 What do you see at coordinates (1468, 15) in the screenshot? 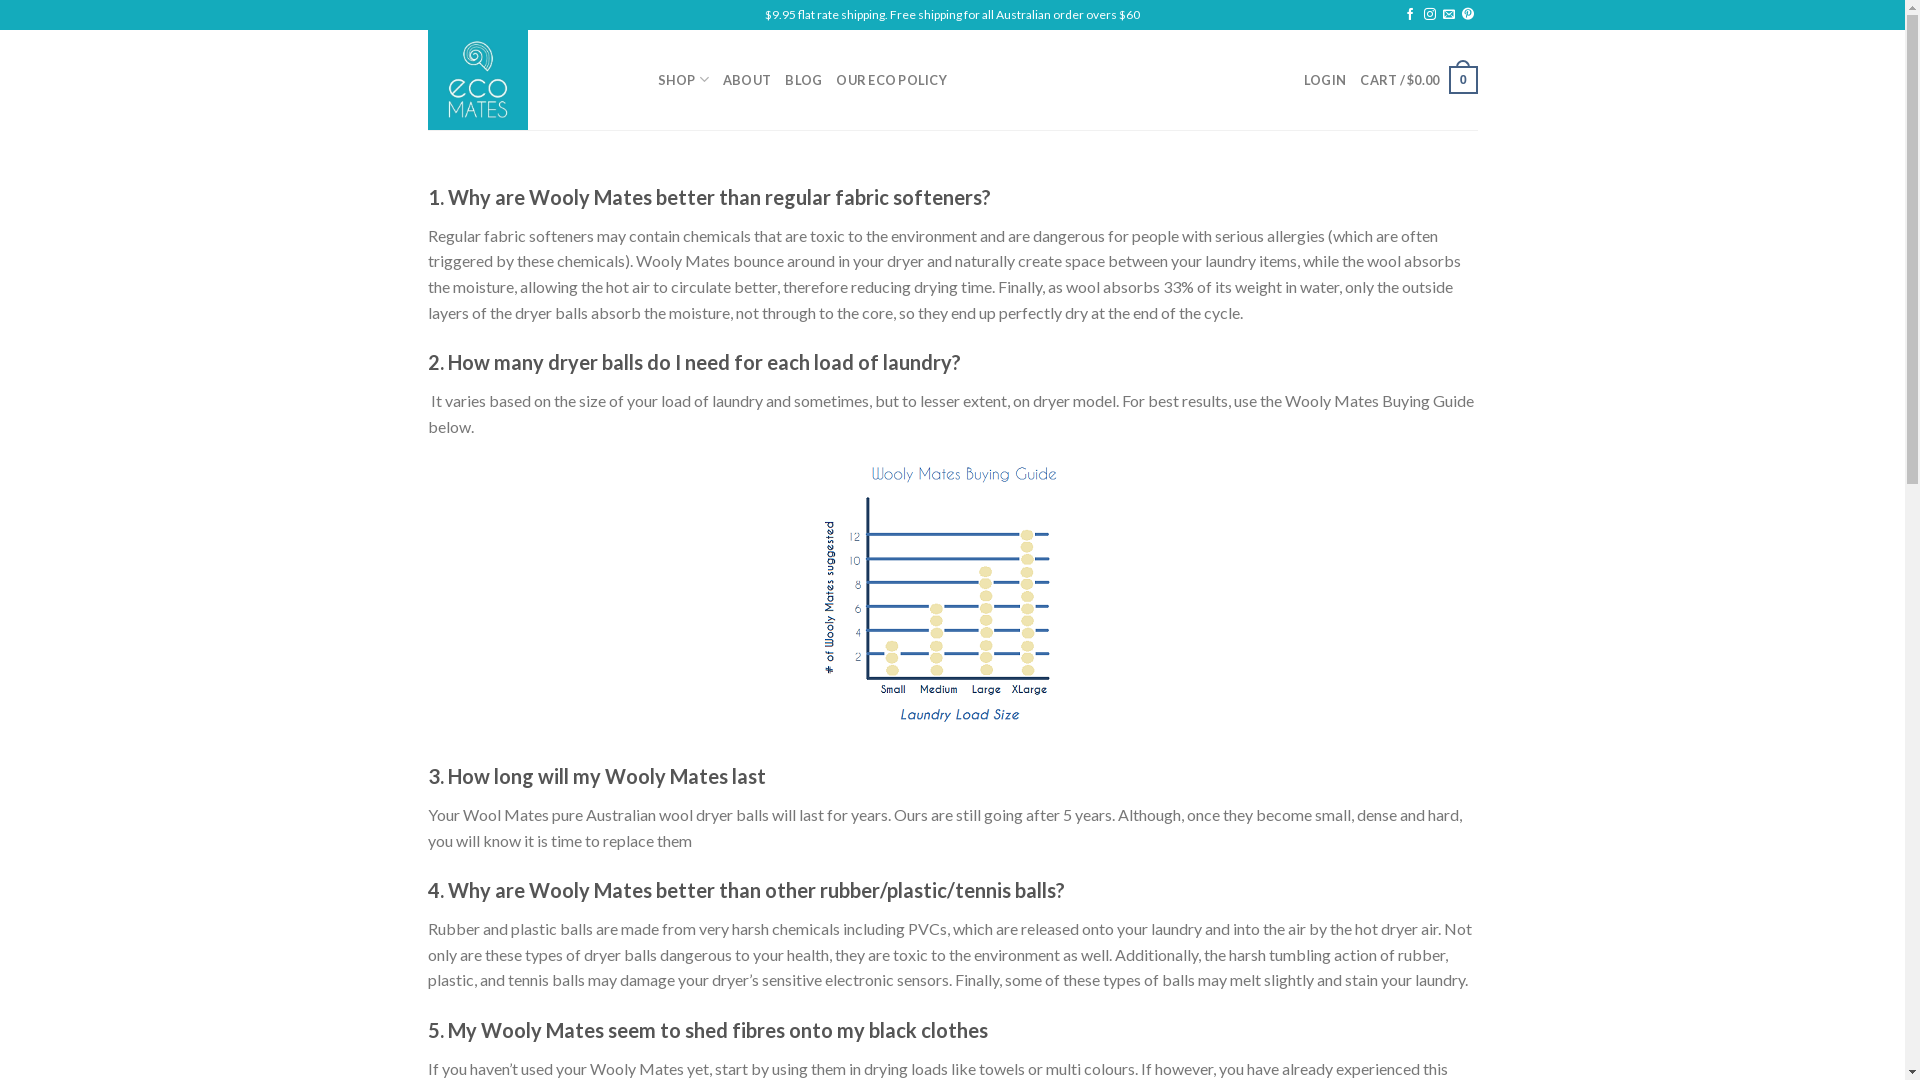
I see `Follow on Pinterest` at bounding box center [1468, 15].